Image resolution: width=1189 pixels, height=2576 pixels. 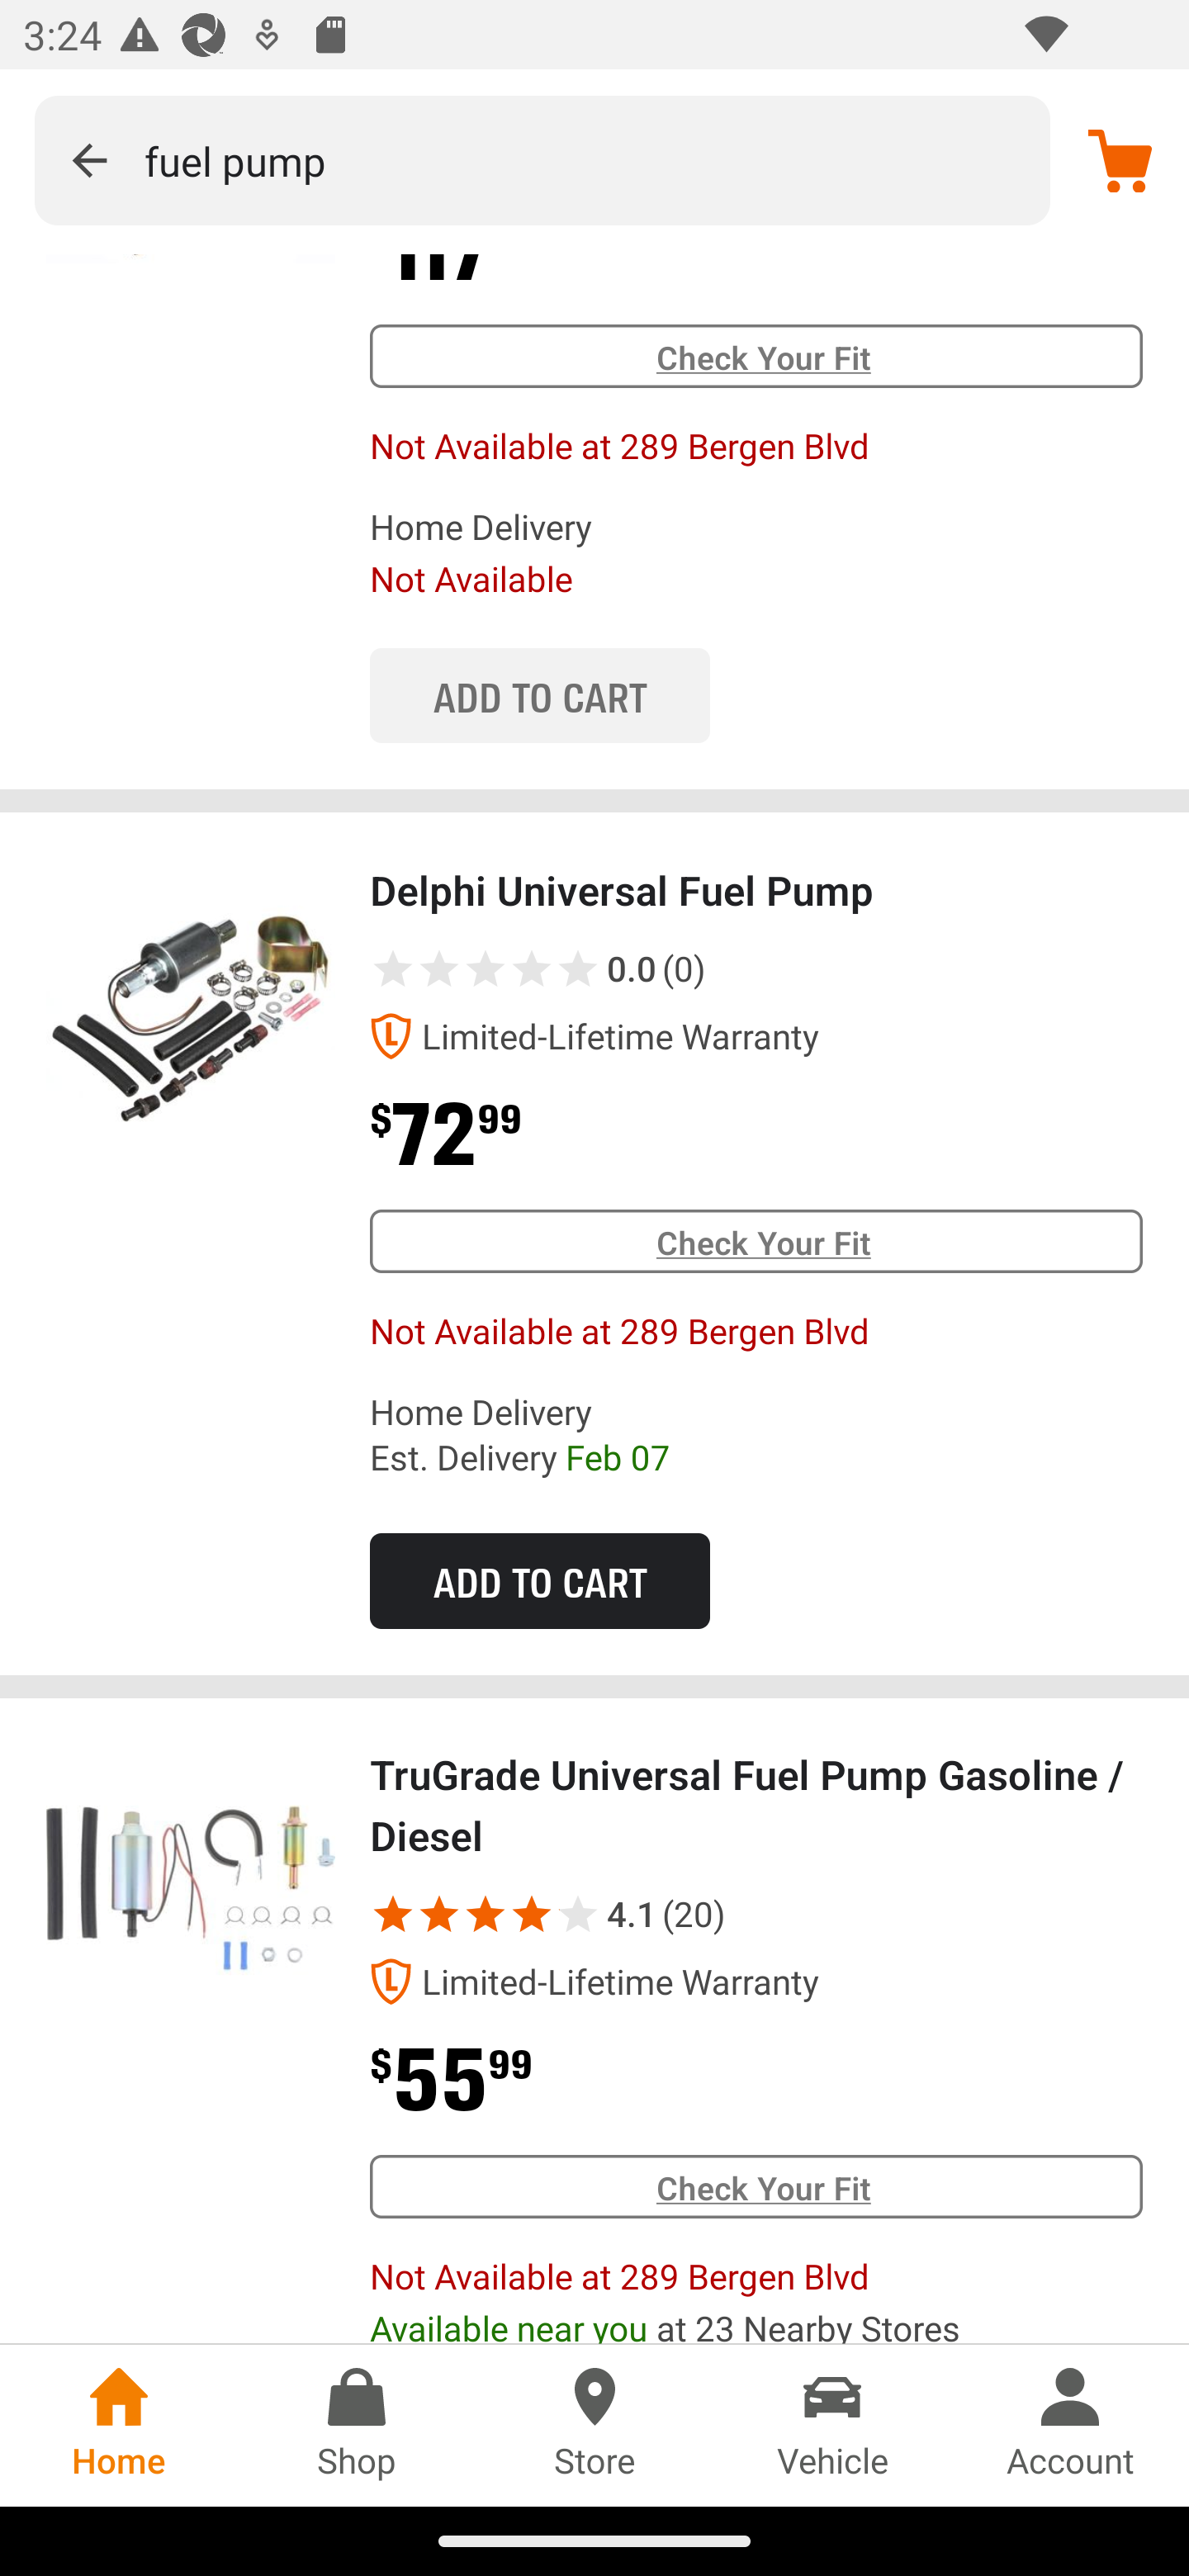 I want to click on , so click(x=486, y=1914).